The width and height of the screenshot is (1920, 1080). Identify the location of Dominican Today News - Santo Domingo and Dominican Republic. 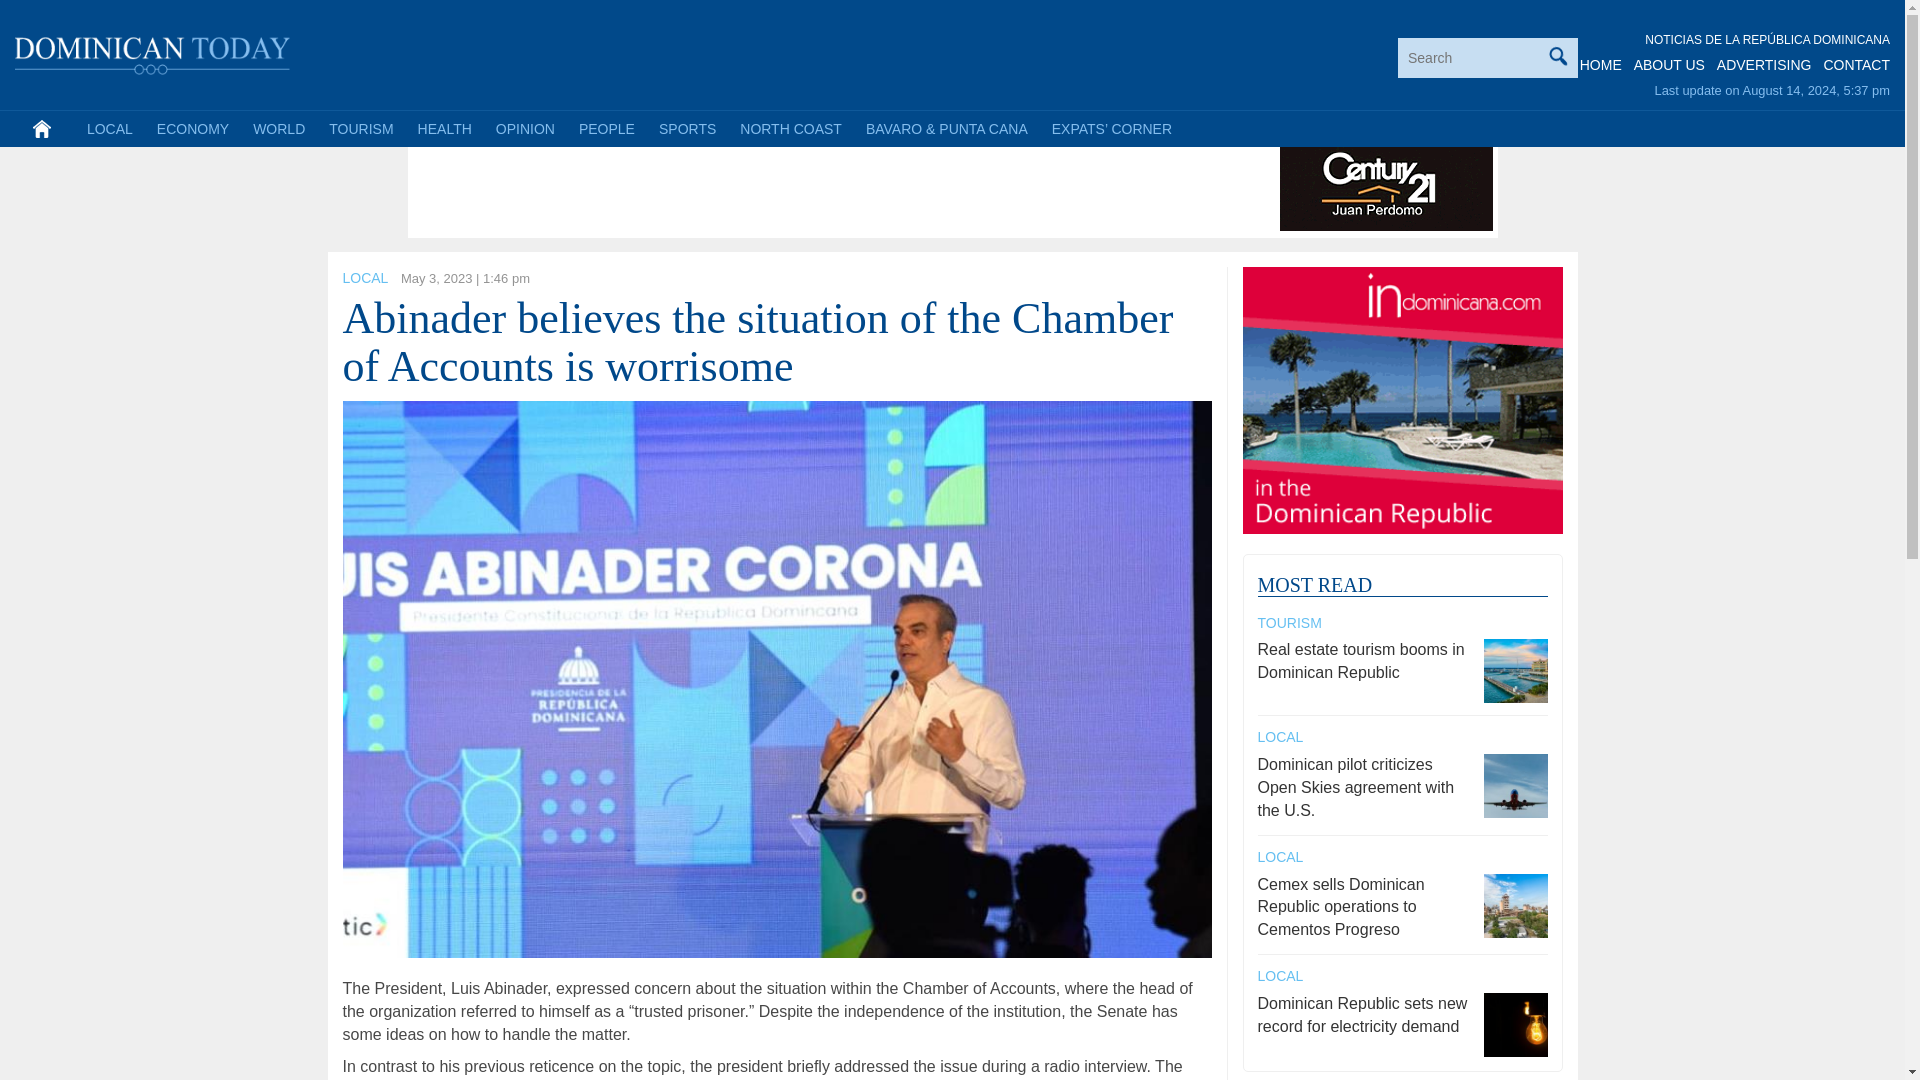
(153, 52).